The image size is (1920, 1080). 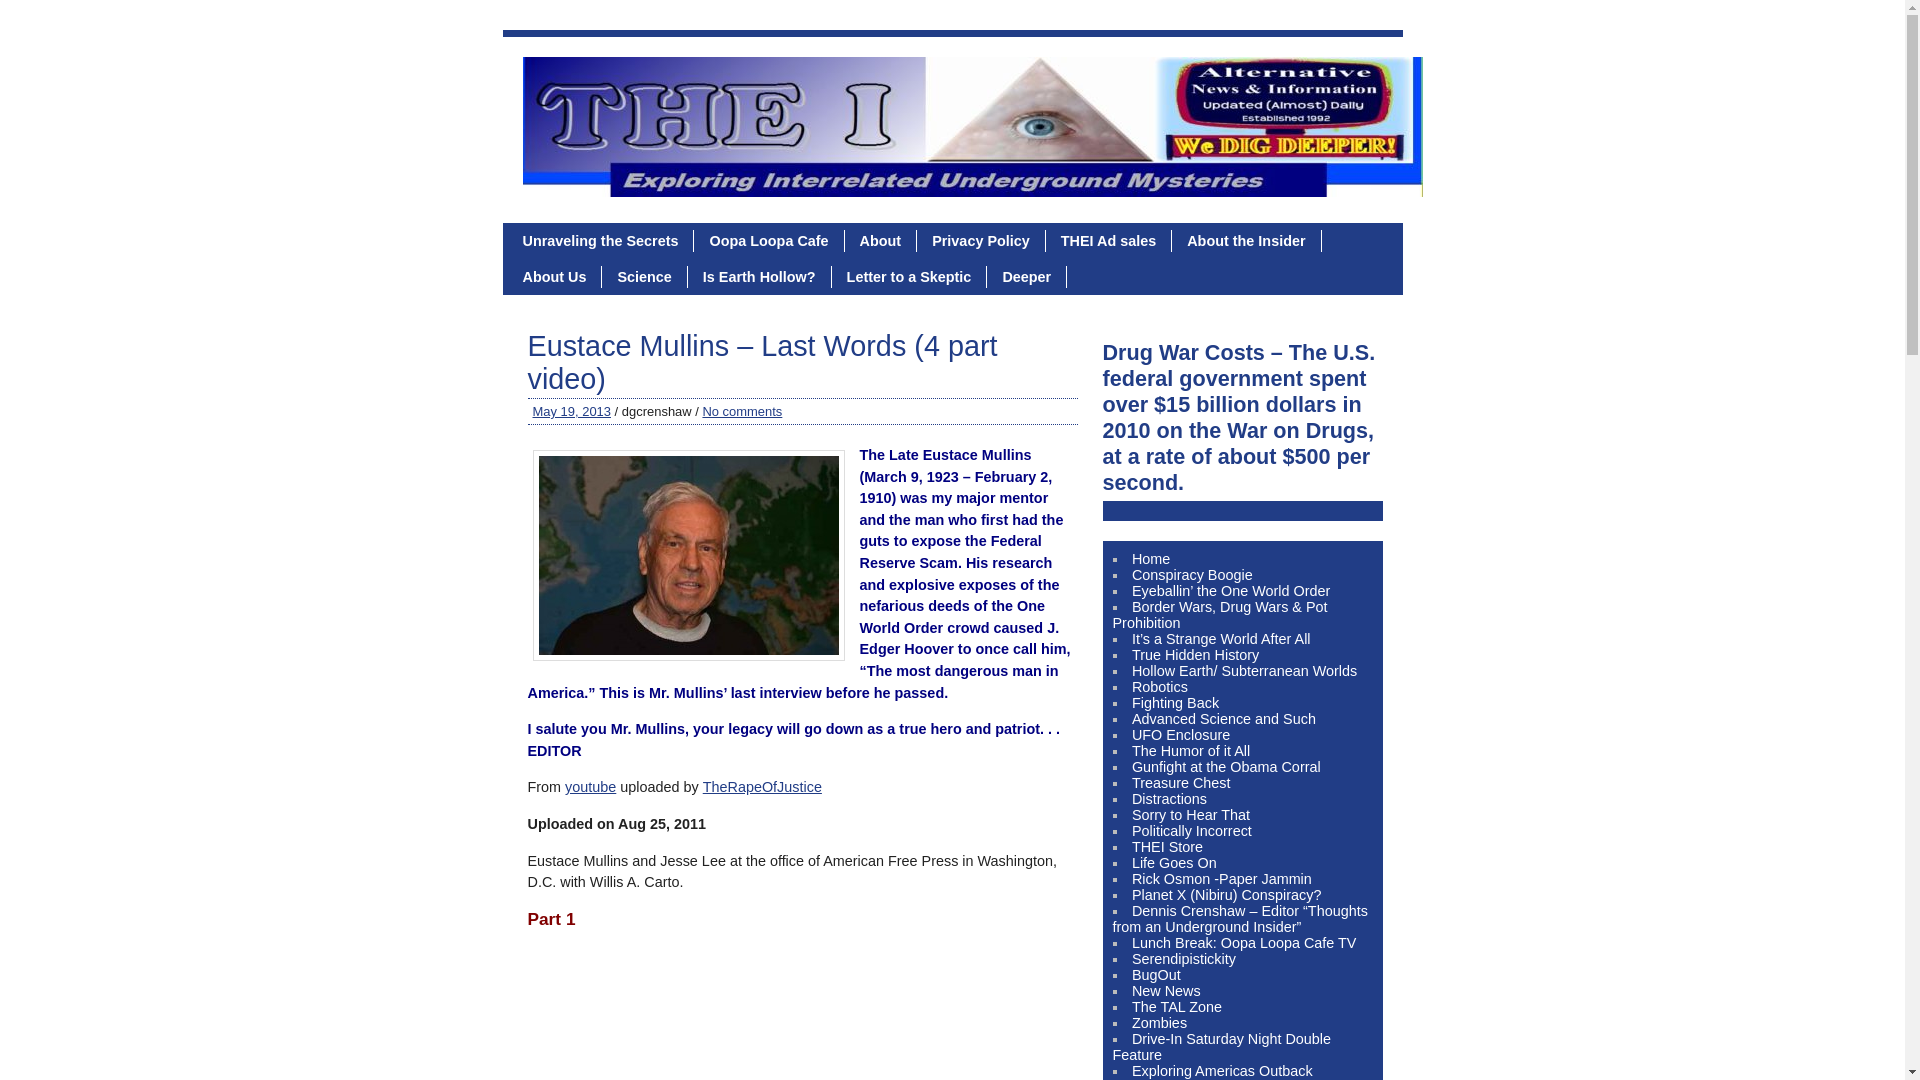 What do you see at coordinates (555, 276) in the screenshot?
I see `About Us` at bounding box center [555, 276].